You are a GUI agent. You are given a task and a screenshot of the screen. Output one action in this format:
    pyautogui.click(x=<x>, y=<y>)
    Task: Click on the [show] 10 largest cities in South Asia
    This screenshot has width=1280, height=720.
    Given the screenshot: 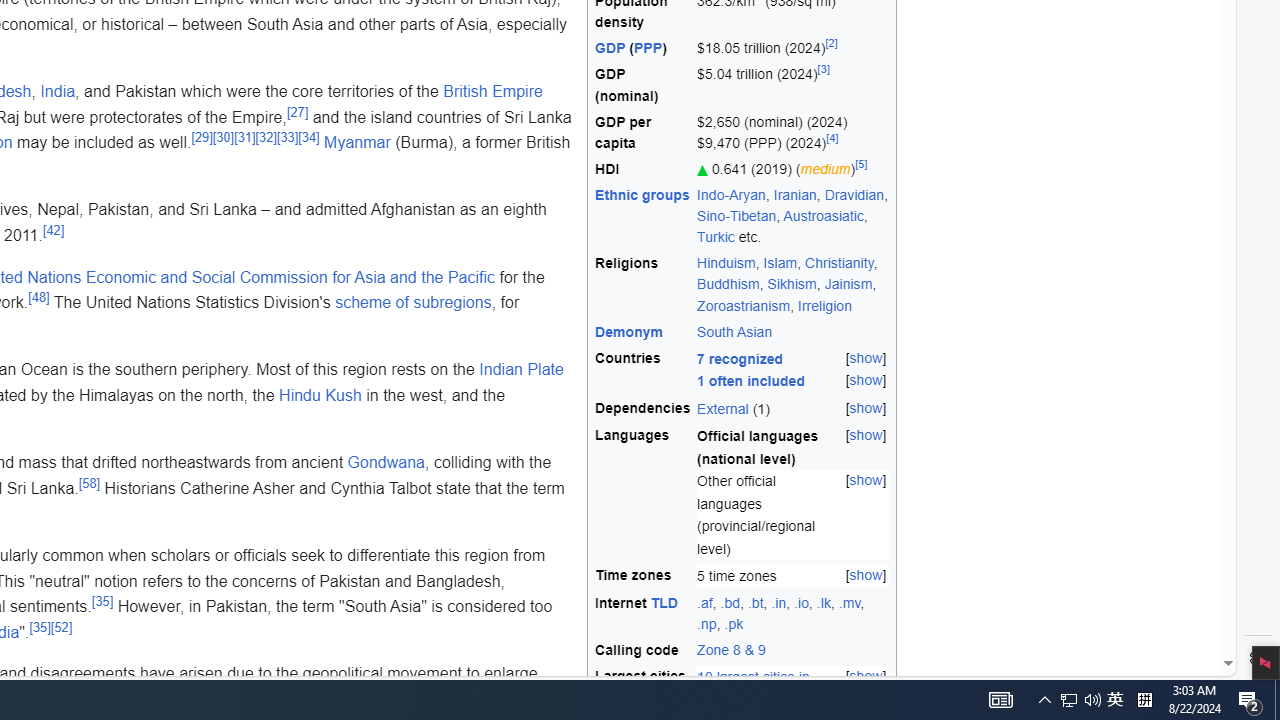 What is the action you would take?
    pyautogui.click(x=793, y=688)
    